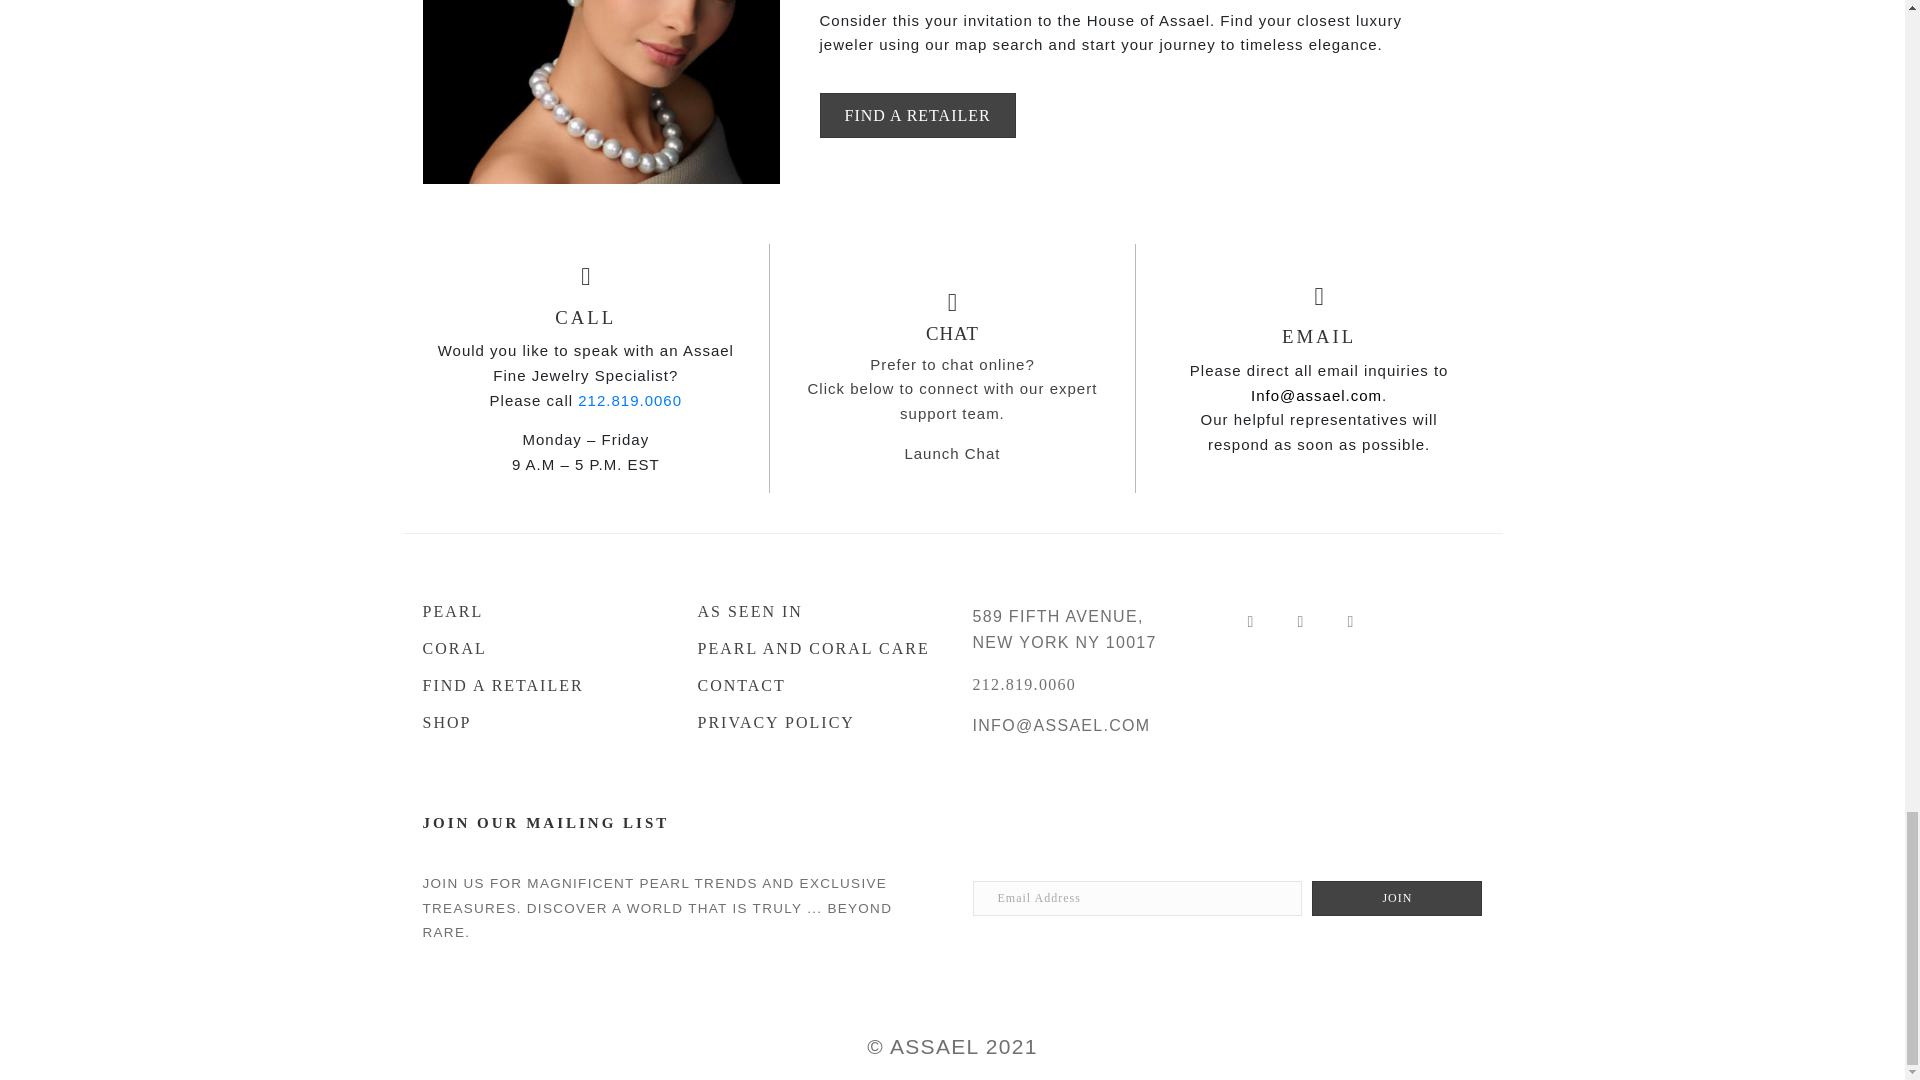 The width and height of the screenshot is (1920, 1080). What do you see at coordinates (816, 676) in the screenshot?
I see `CONTACT` at bounding box center [816, 676].